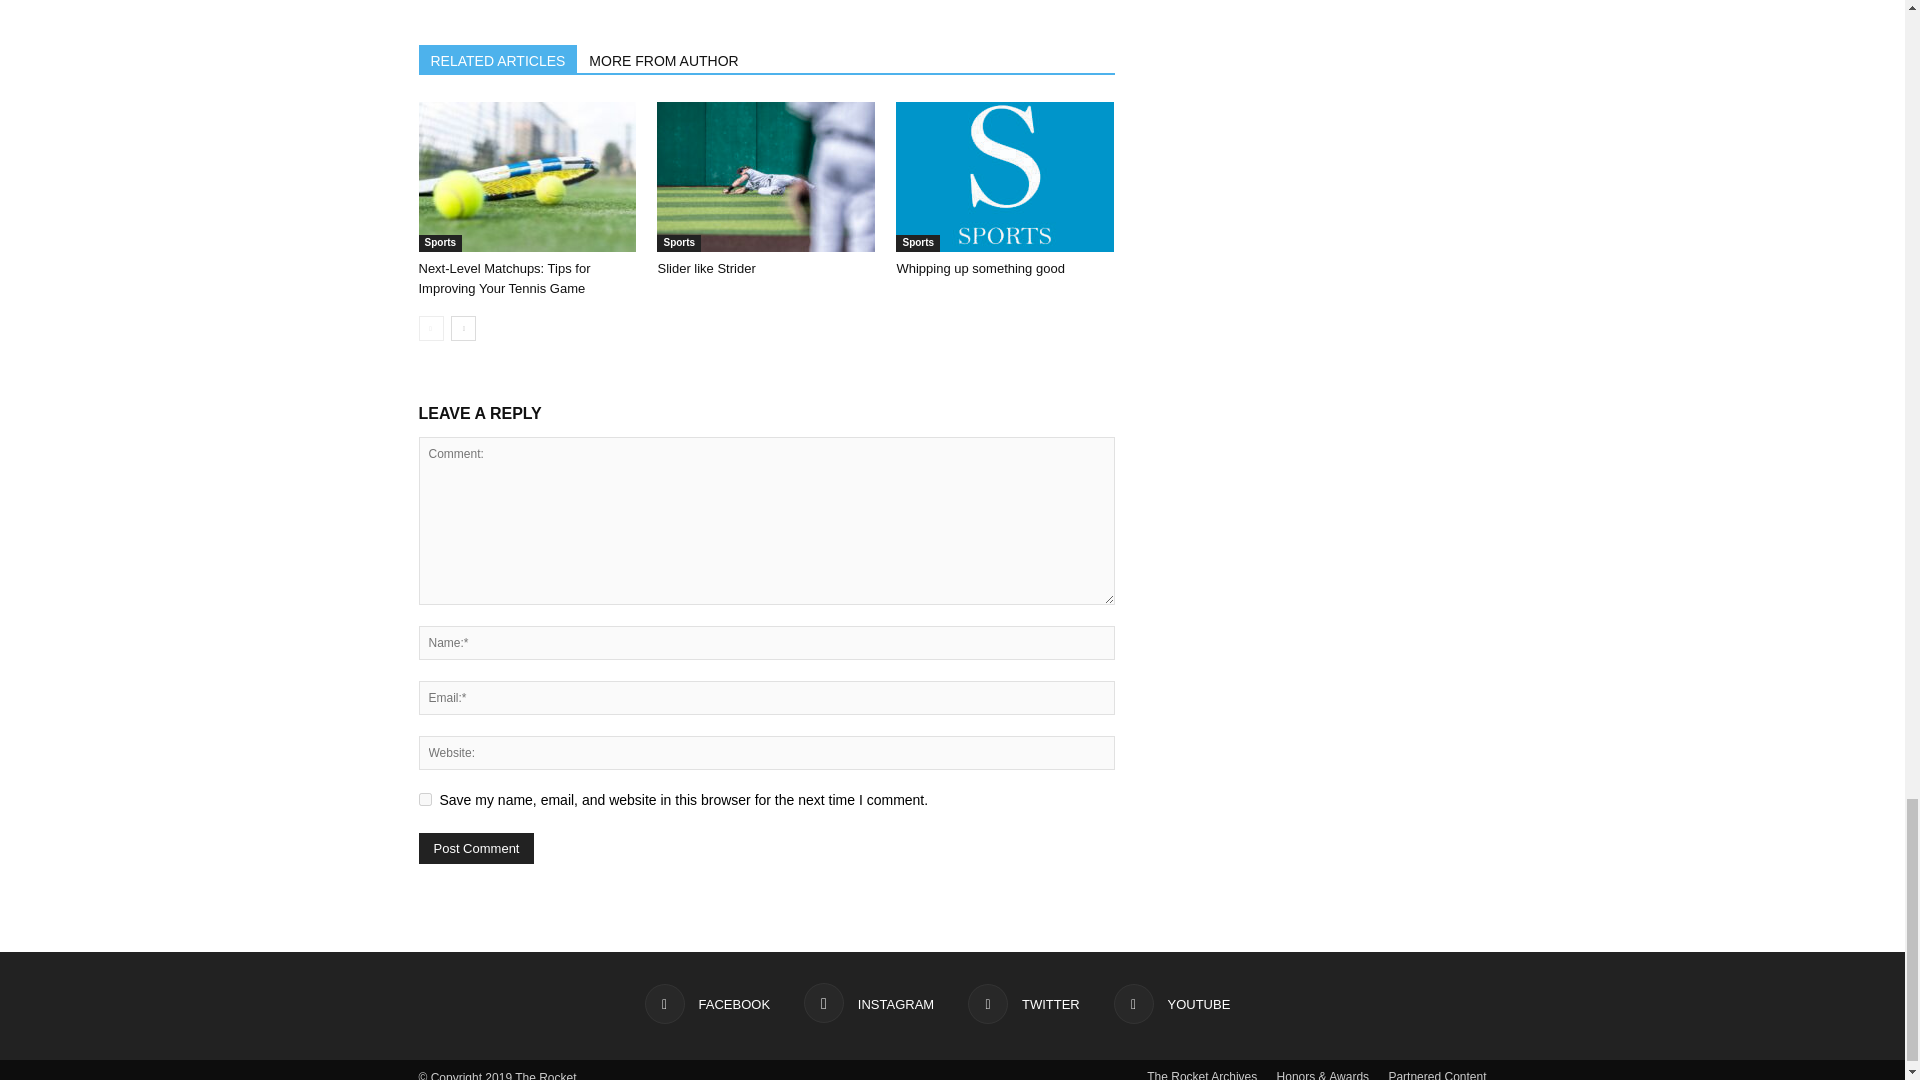  Describe the element at coordinates (504, 278) in the screenshot. I see `Next-Level Matchups: Tips for Improving Your Tennis Game` at that location.